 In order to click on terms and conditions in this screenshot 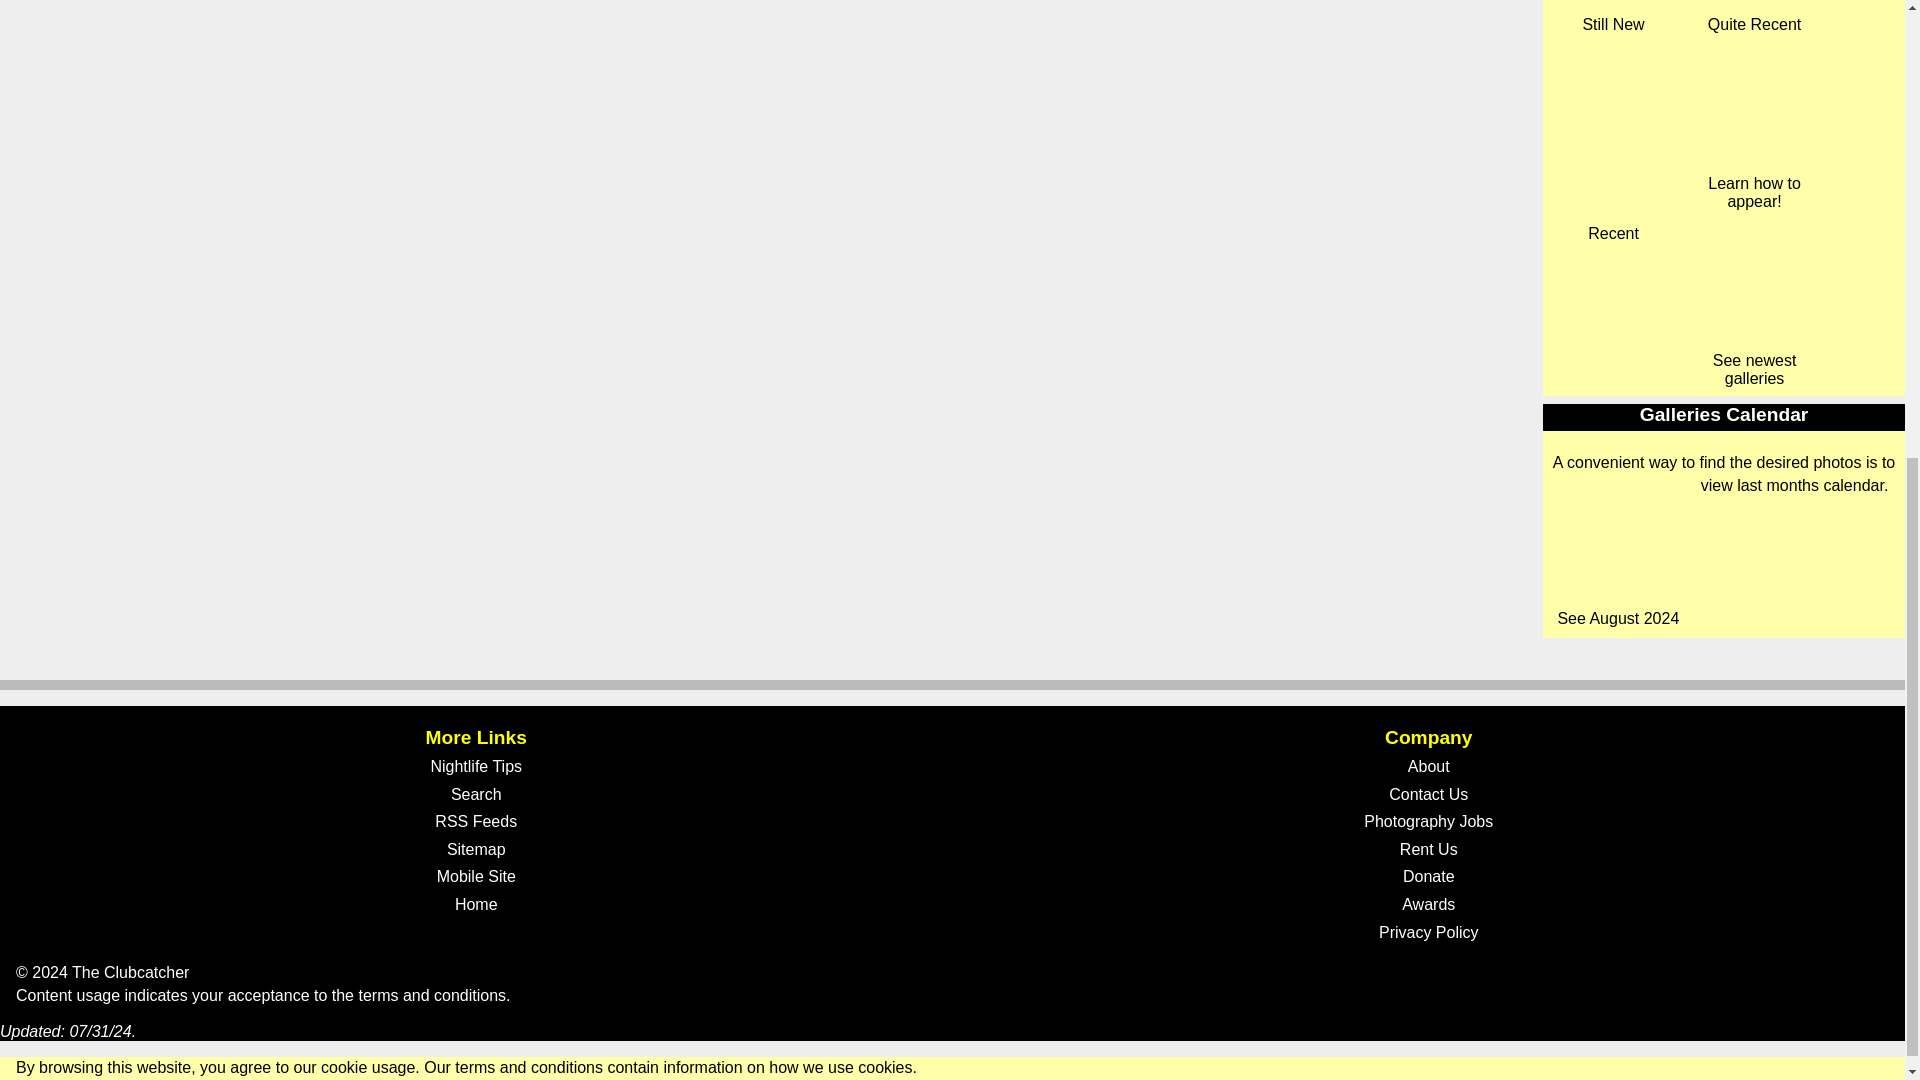, I will do `click(432, 996)`.